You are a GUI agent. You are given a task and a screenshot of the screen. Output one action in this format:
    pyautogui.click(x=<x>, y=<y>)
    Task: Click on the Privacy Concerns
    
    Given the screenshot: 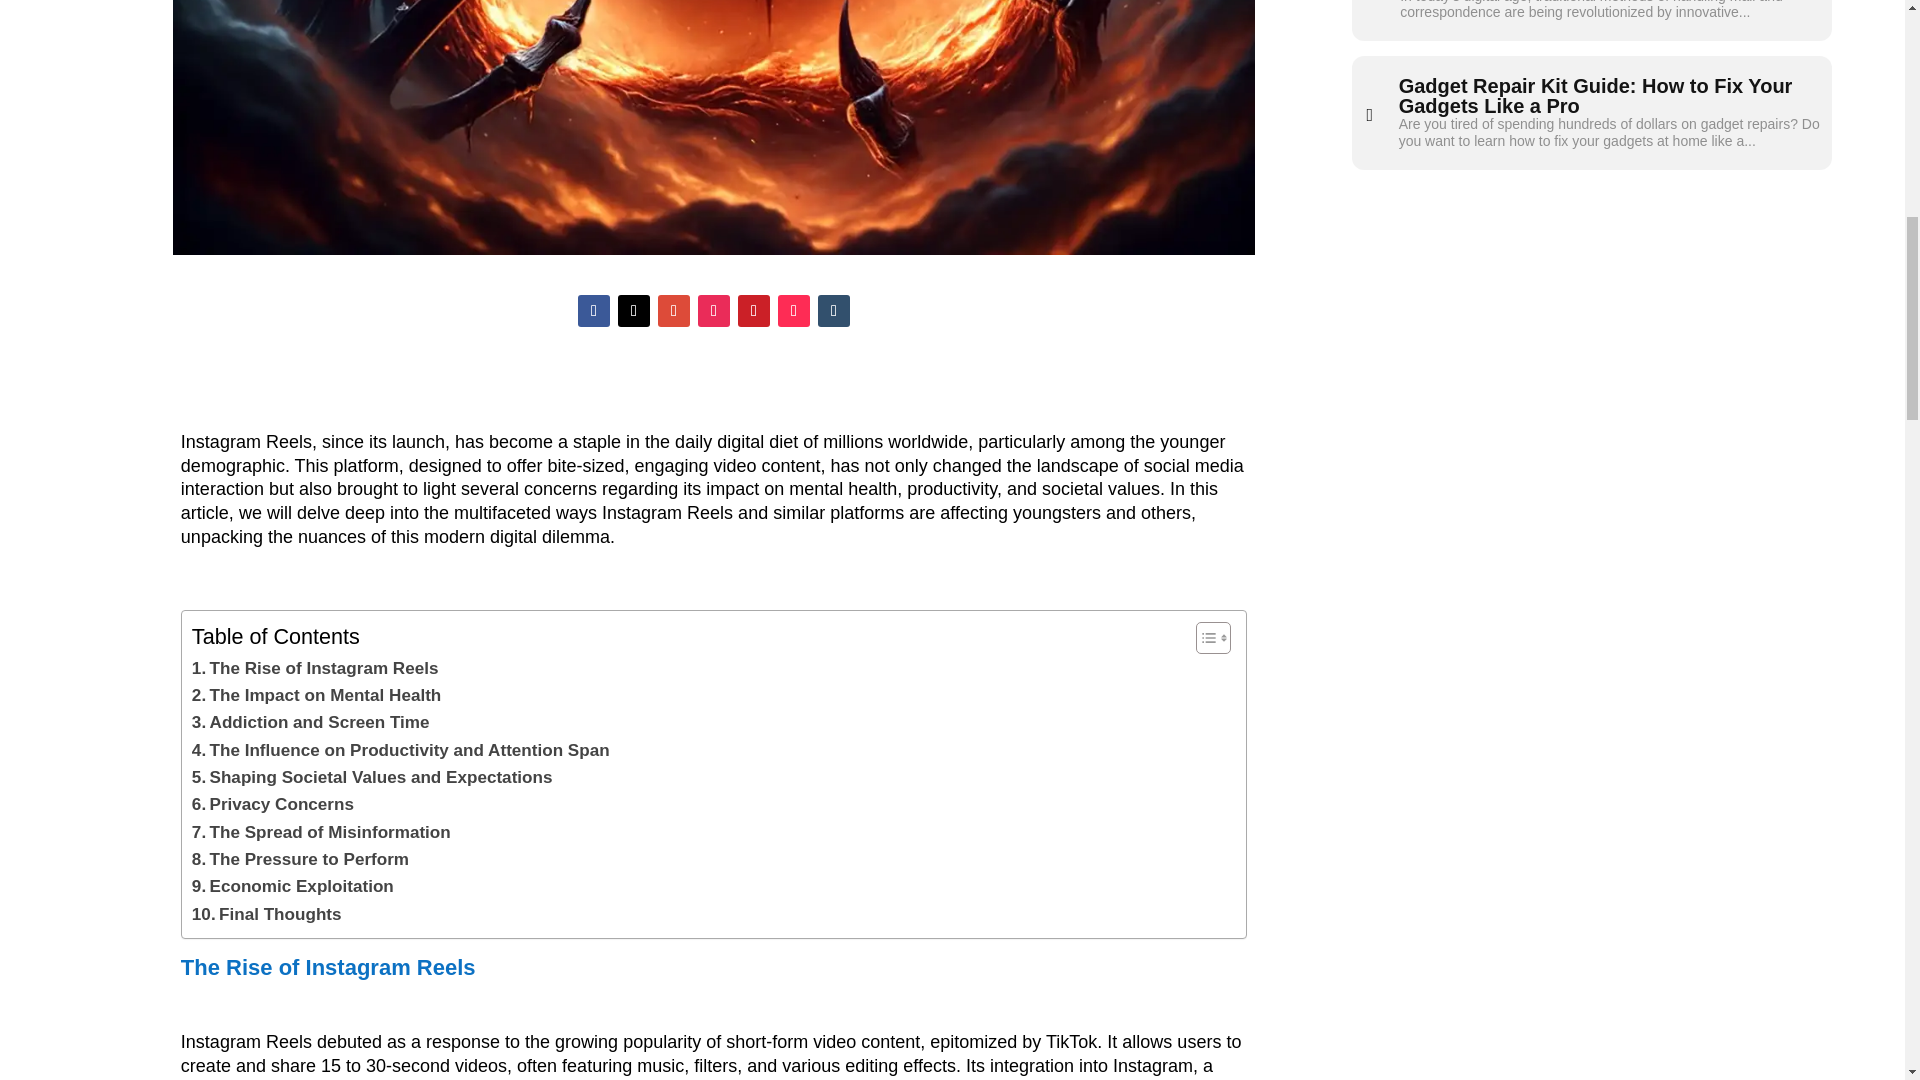 What is the action you would take?
    pyautogui.click(x=272, y=804)
    